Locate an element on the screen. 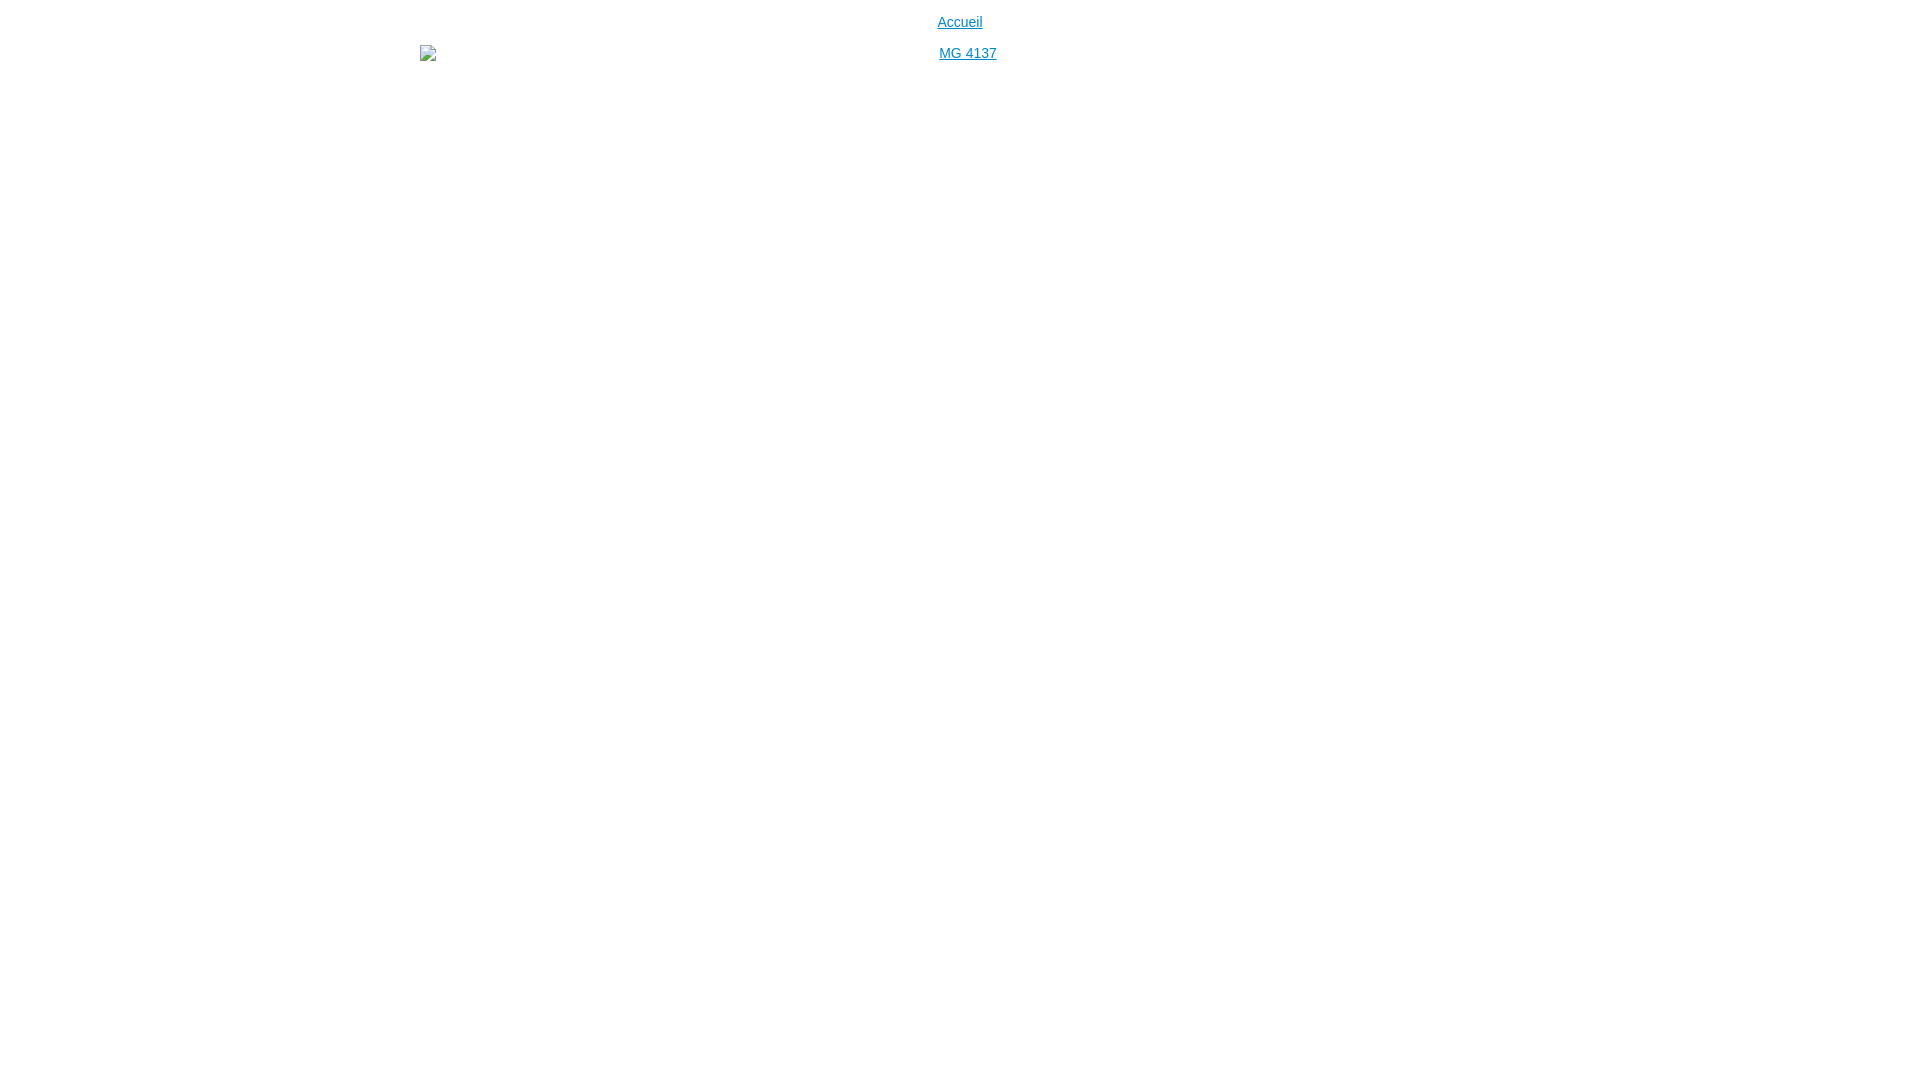 The image size is (1920, 1080).  MG 4137 is located at coordinates (960, 405).